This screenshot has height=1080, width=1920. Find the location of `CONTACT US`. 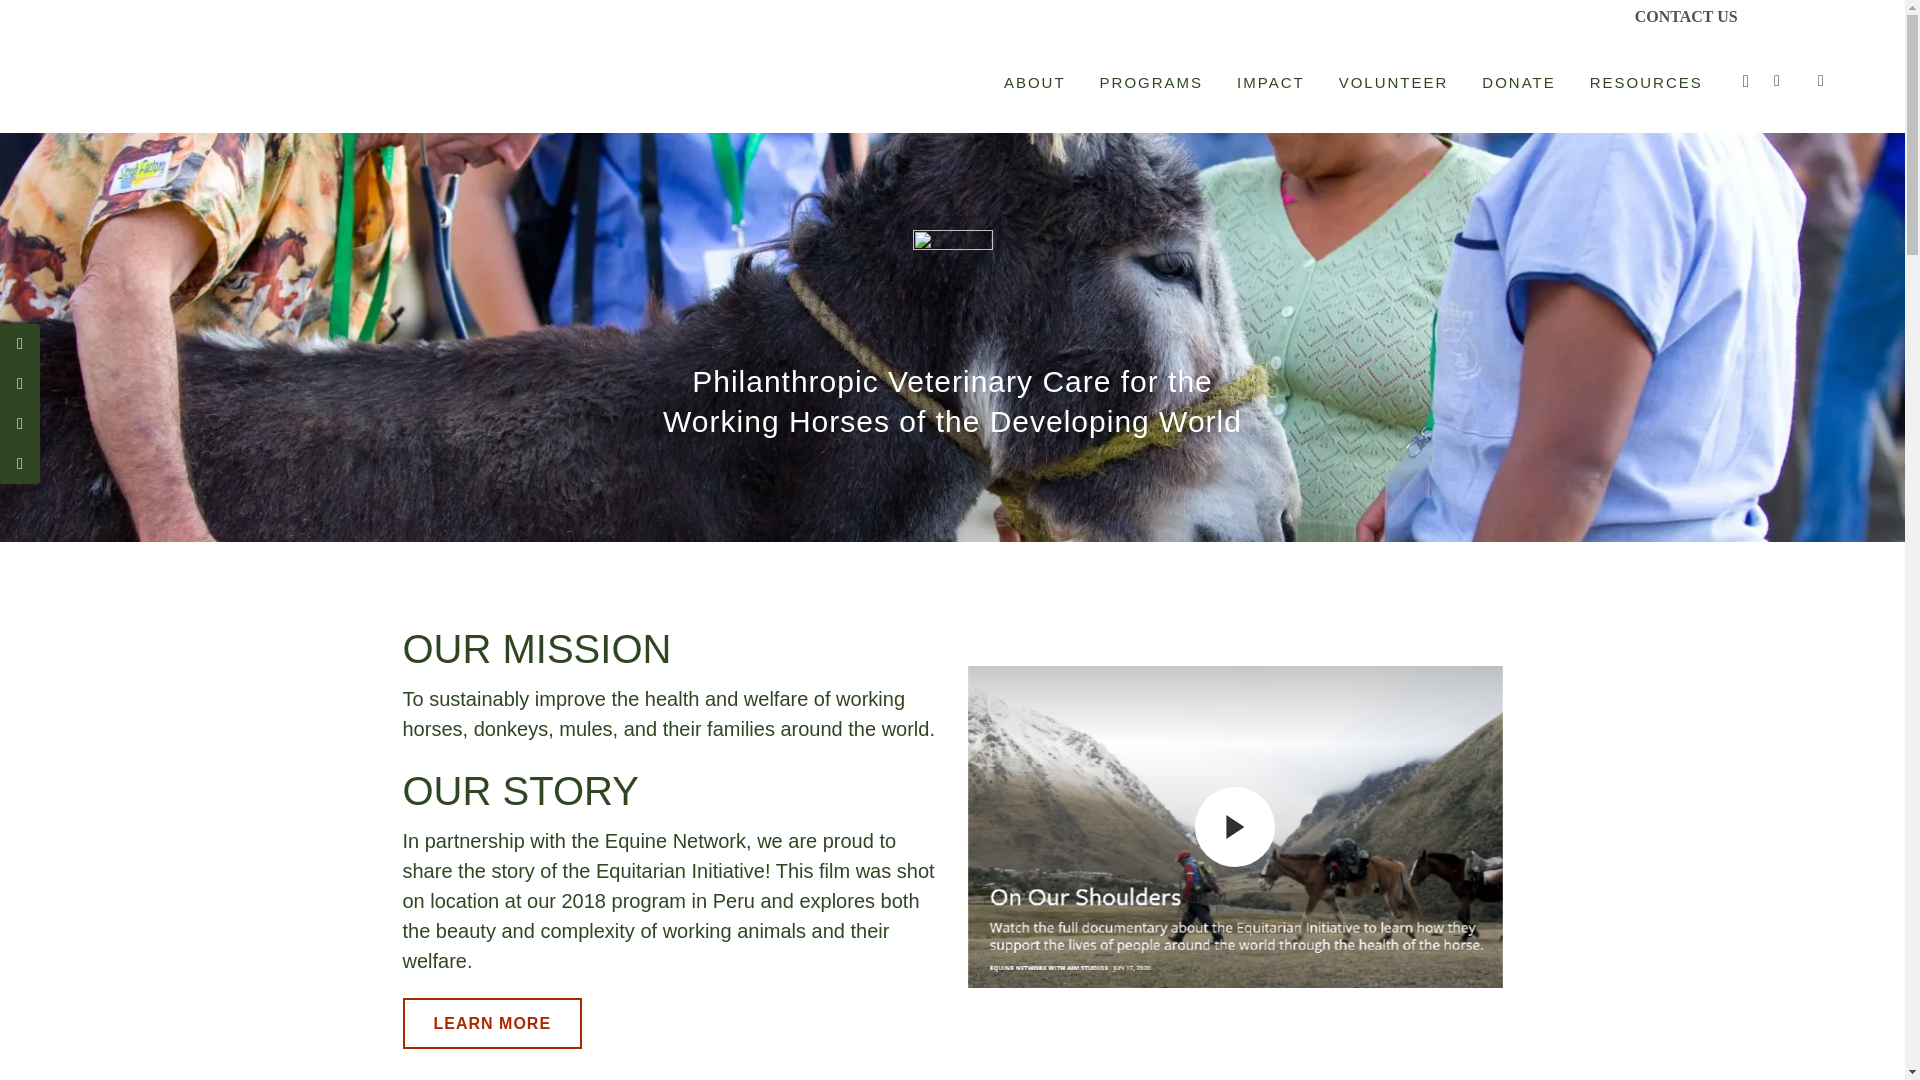

CONTACT US is located at coordinates (1678, 16).